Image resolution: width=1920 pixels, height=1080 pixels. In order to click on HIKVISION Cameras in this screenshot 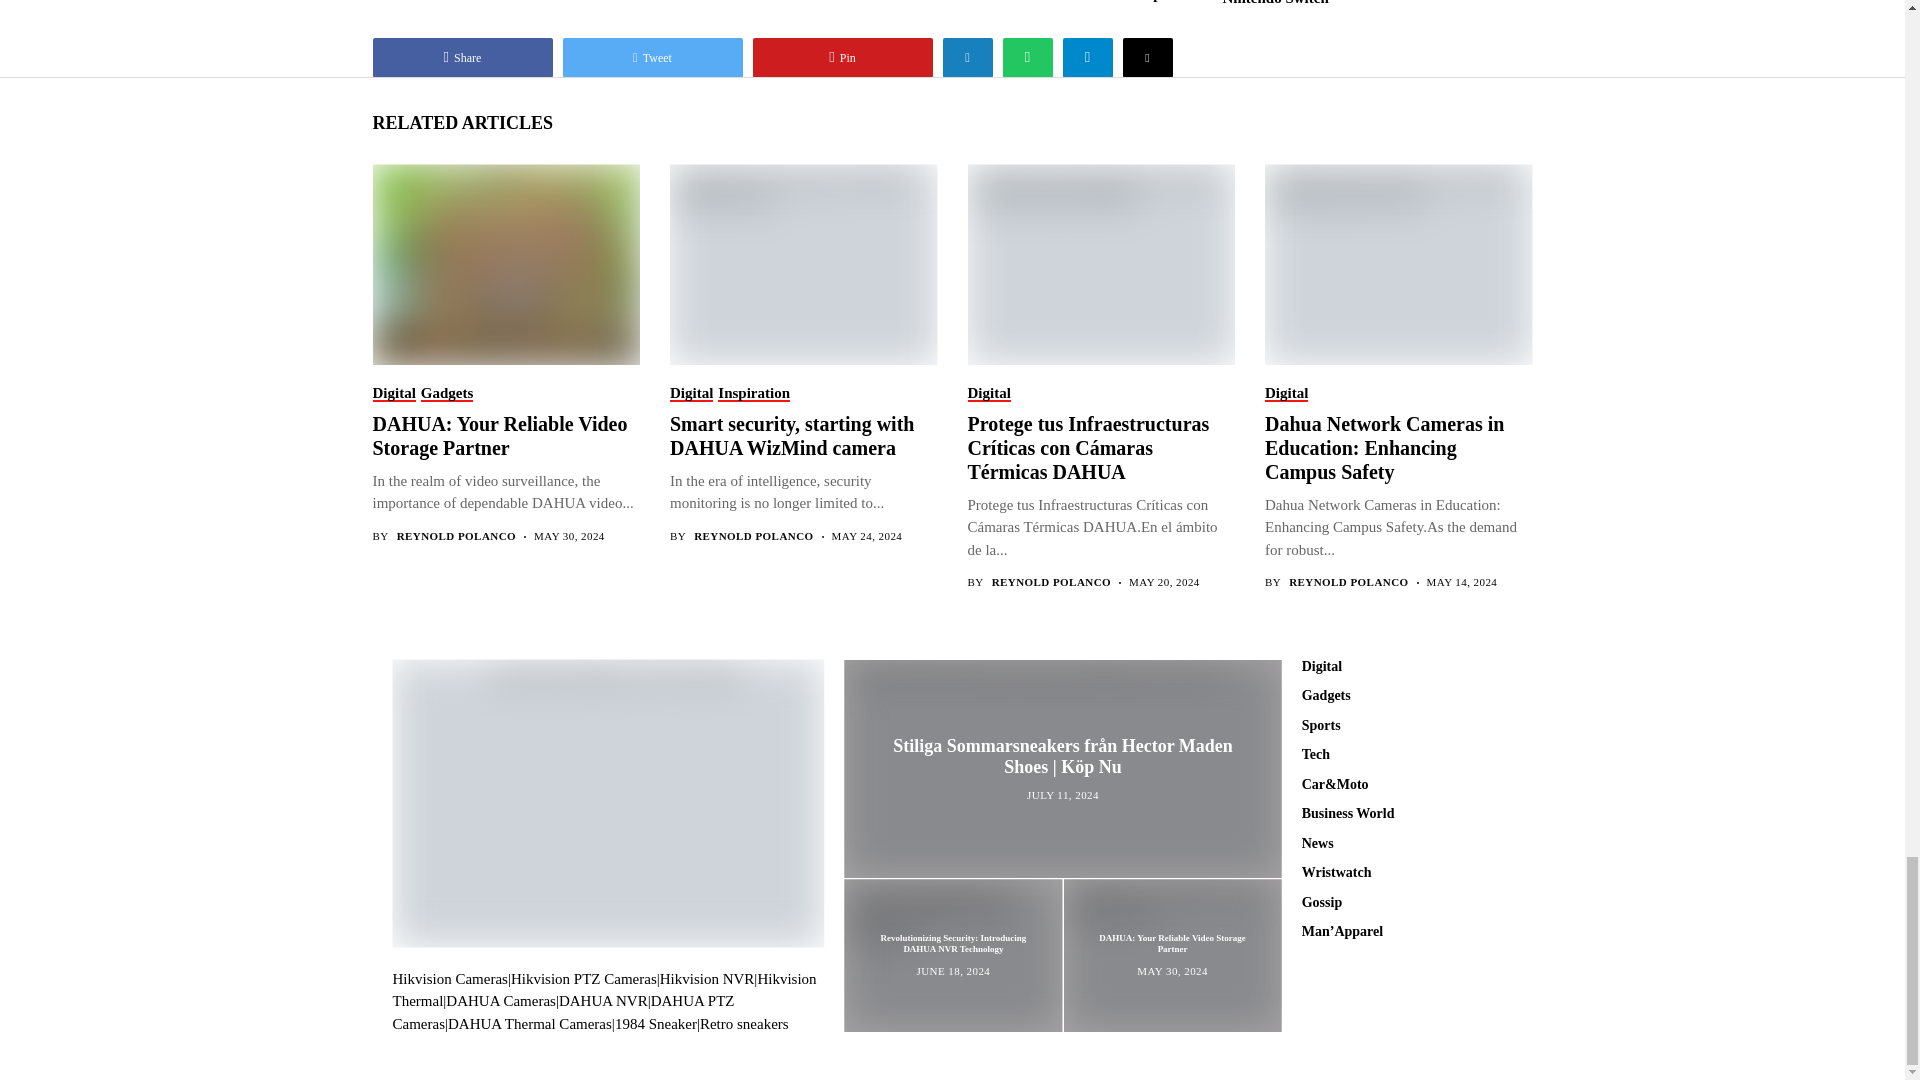, I will do `click(448, 978)`.